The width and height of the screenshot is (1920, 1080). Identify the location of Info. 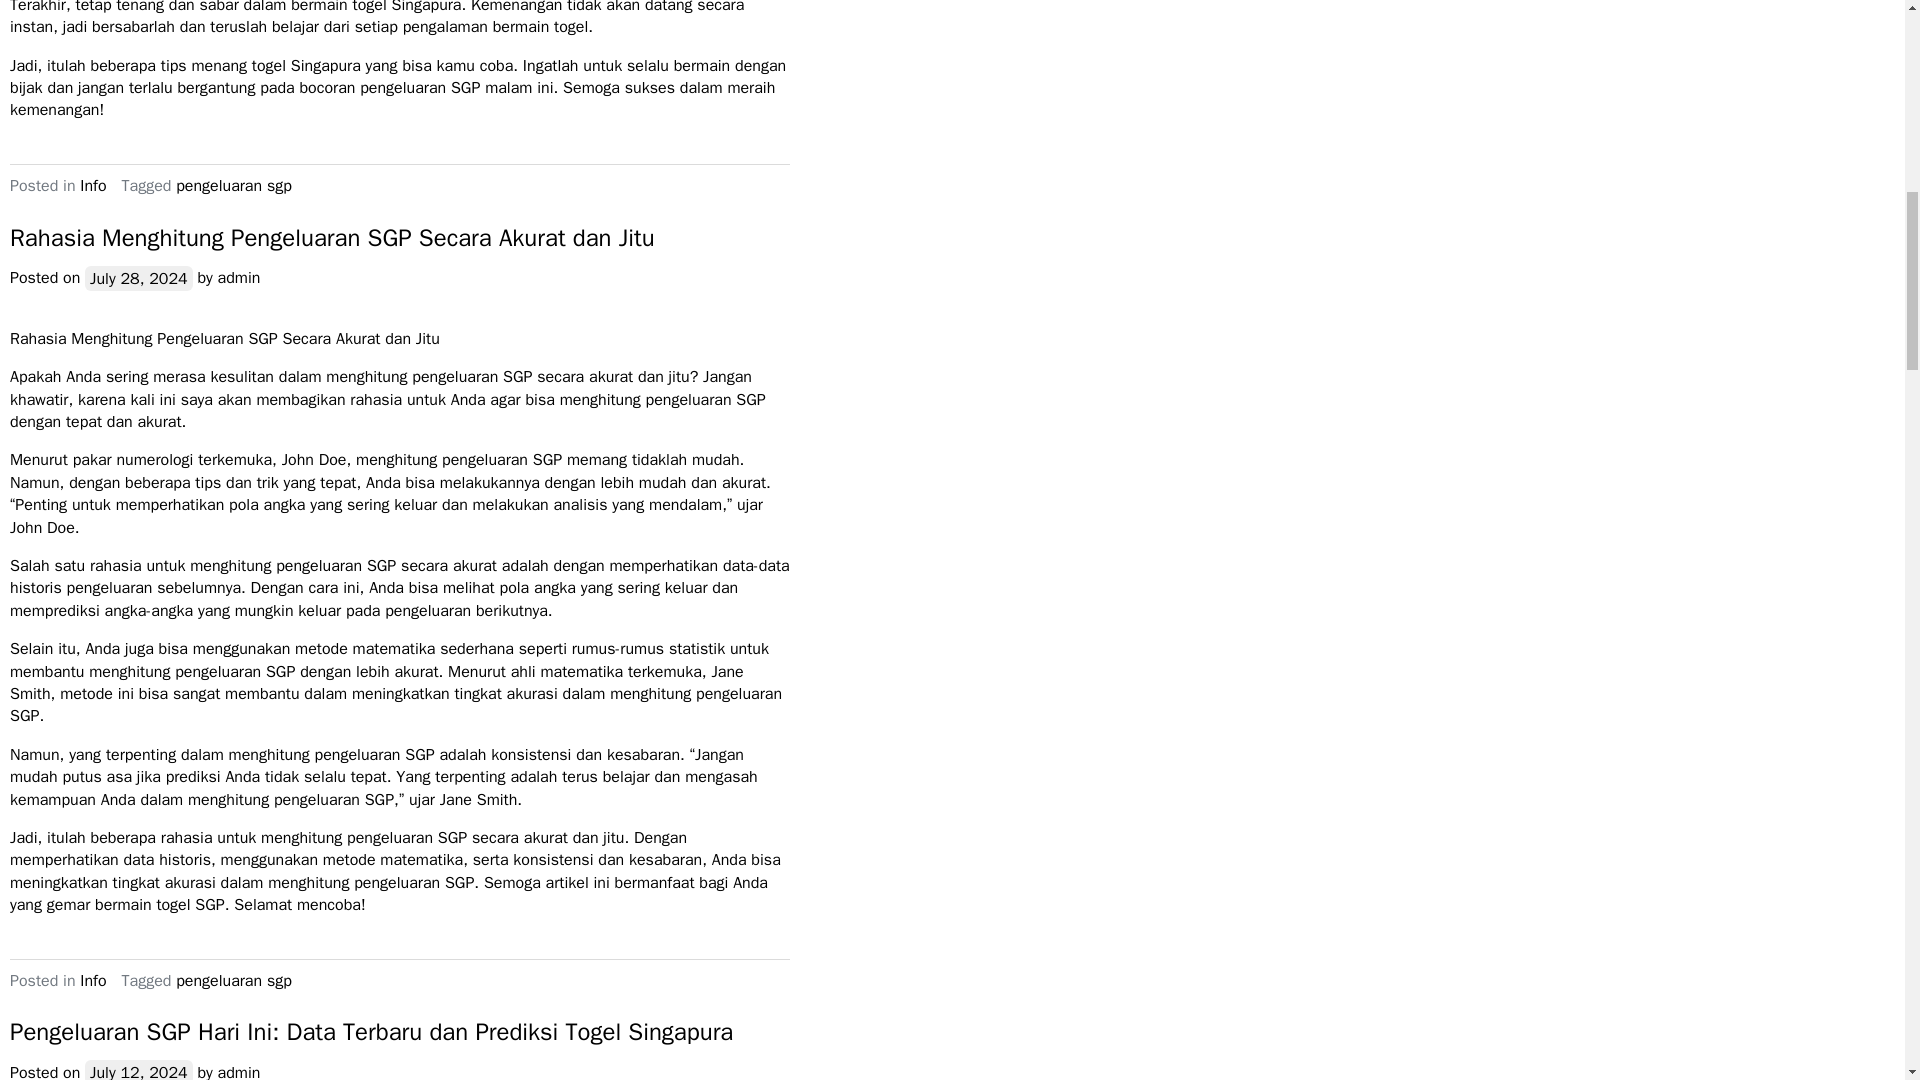
(92, 980).